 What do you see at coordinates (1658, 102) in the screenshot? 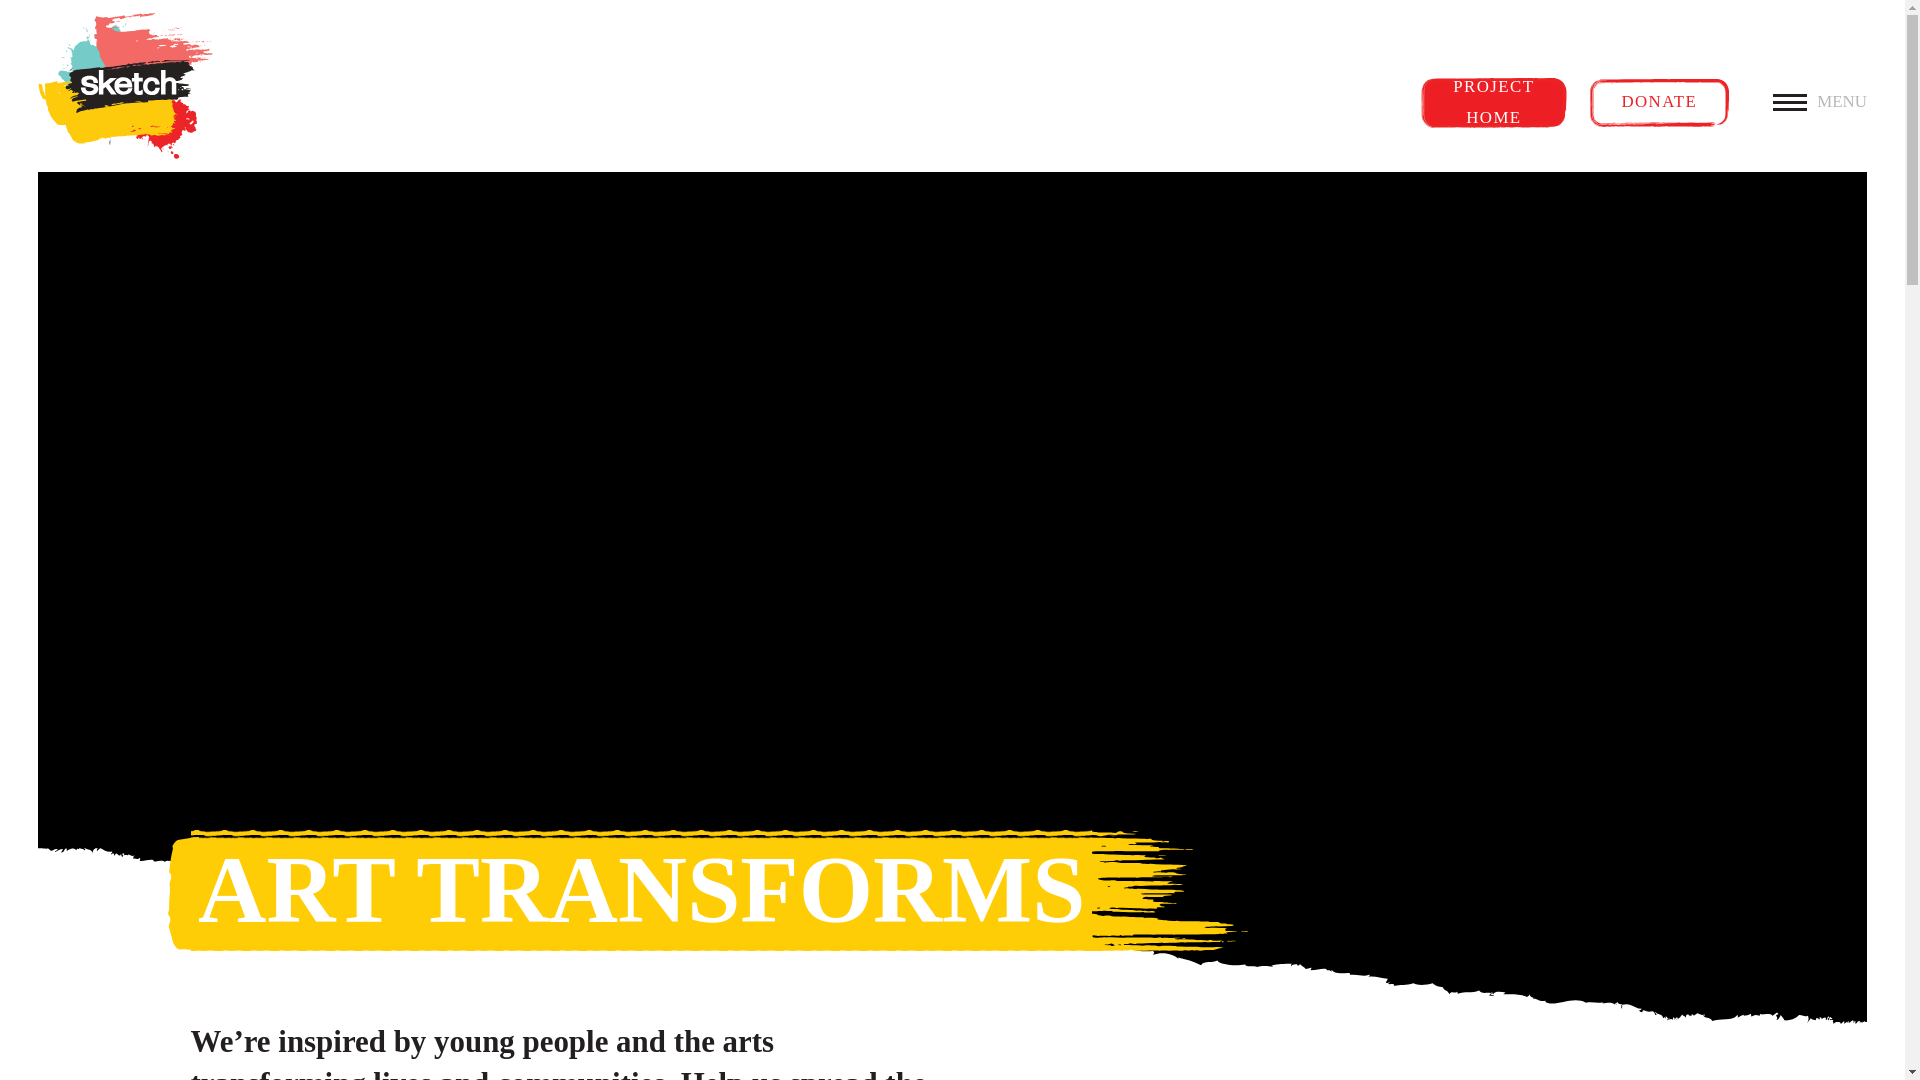
I see `DONATE` at bounding box center [1658, 102].